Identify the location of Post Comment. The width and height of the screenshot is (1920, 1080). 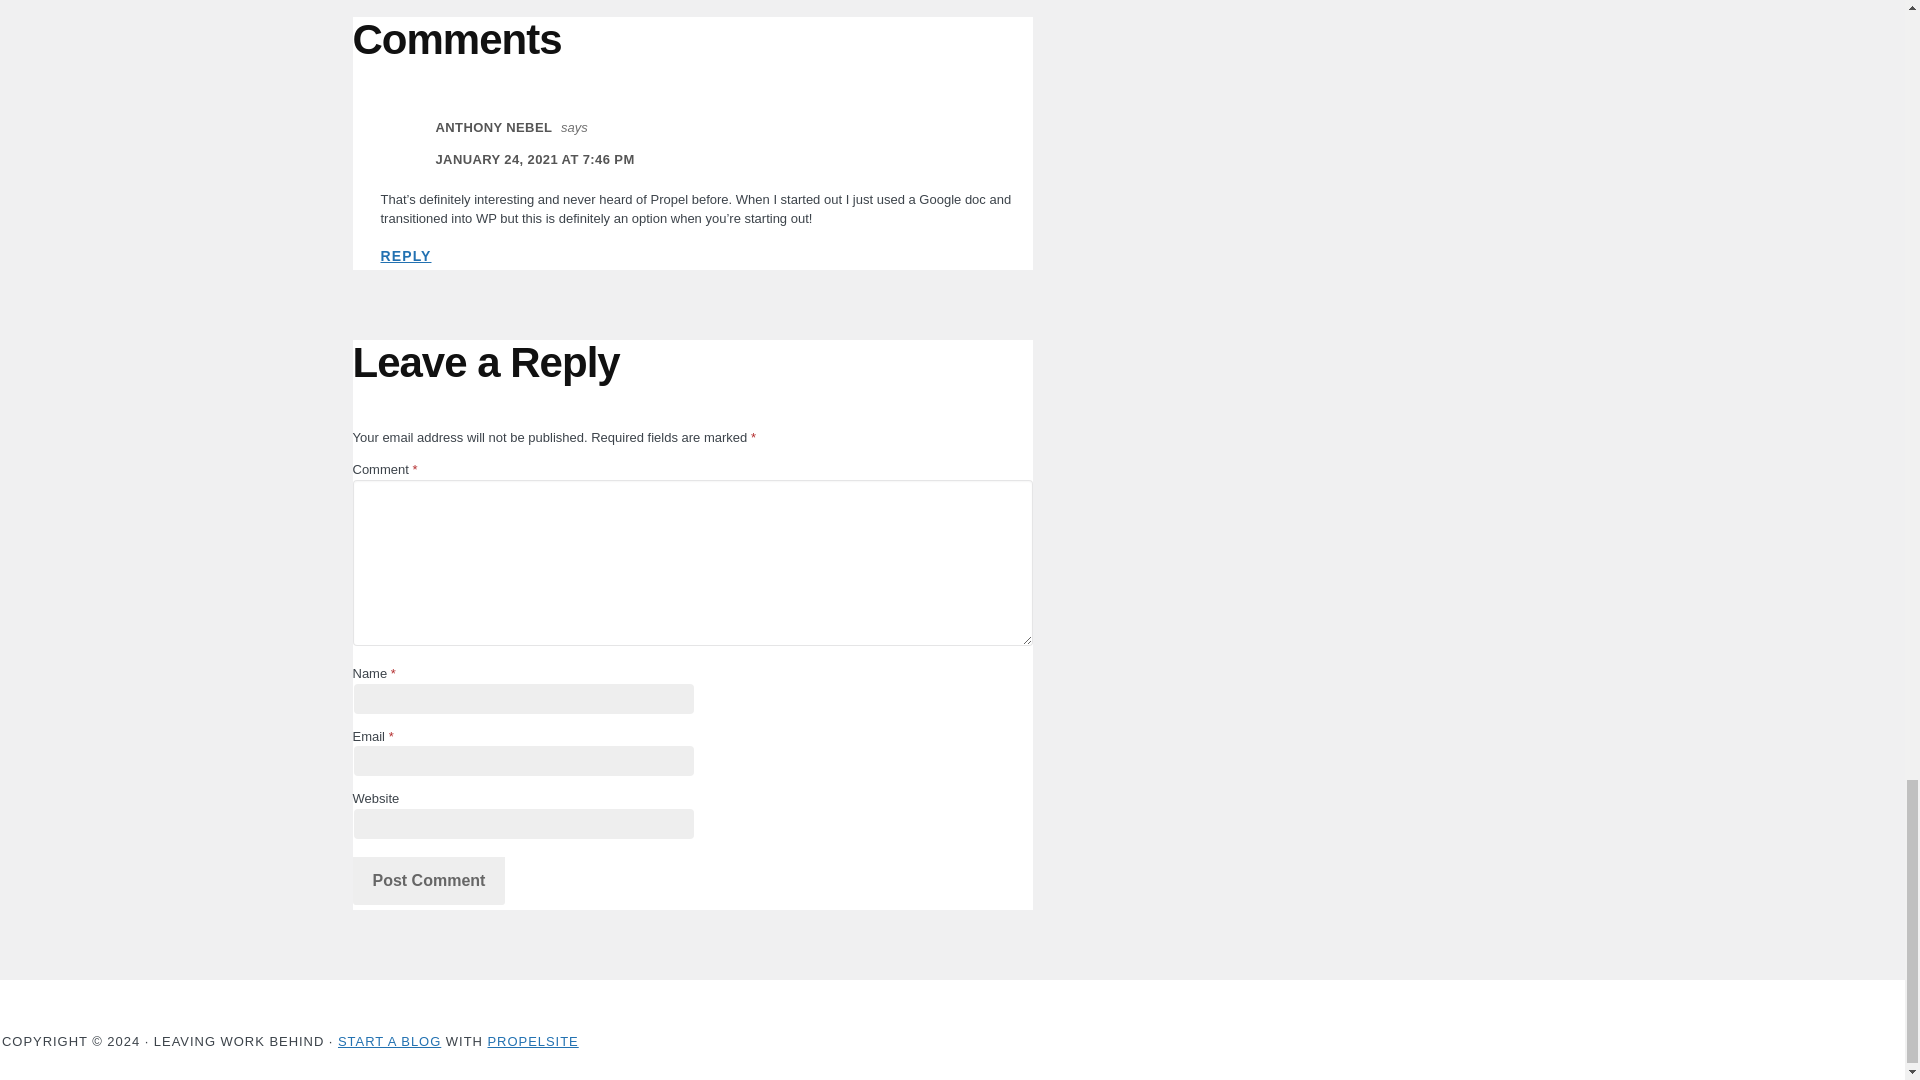
(428, 881).